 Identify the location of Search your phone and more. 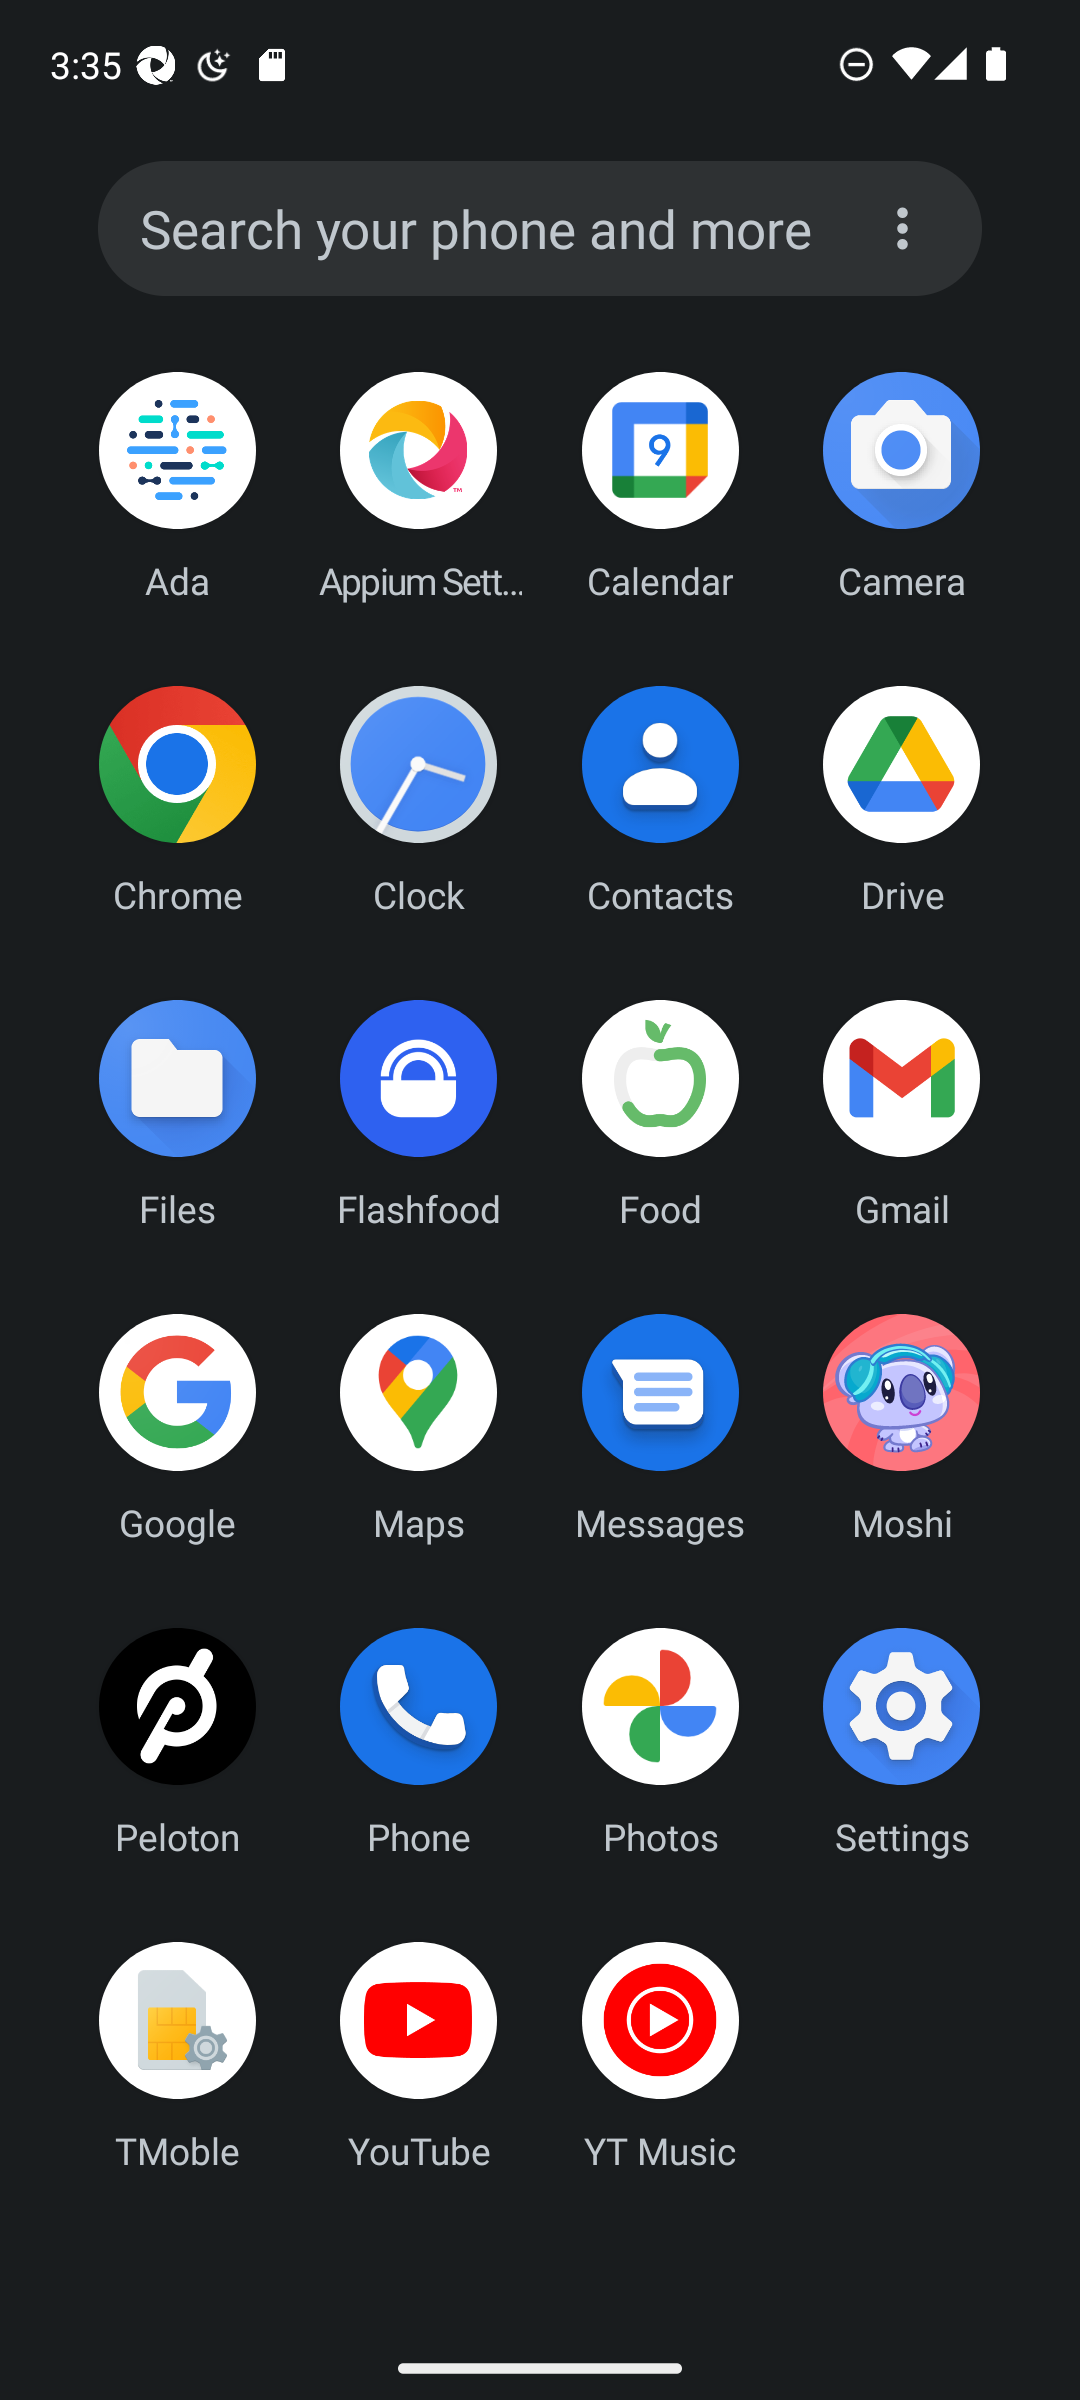
(486, 229).